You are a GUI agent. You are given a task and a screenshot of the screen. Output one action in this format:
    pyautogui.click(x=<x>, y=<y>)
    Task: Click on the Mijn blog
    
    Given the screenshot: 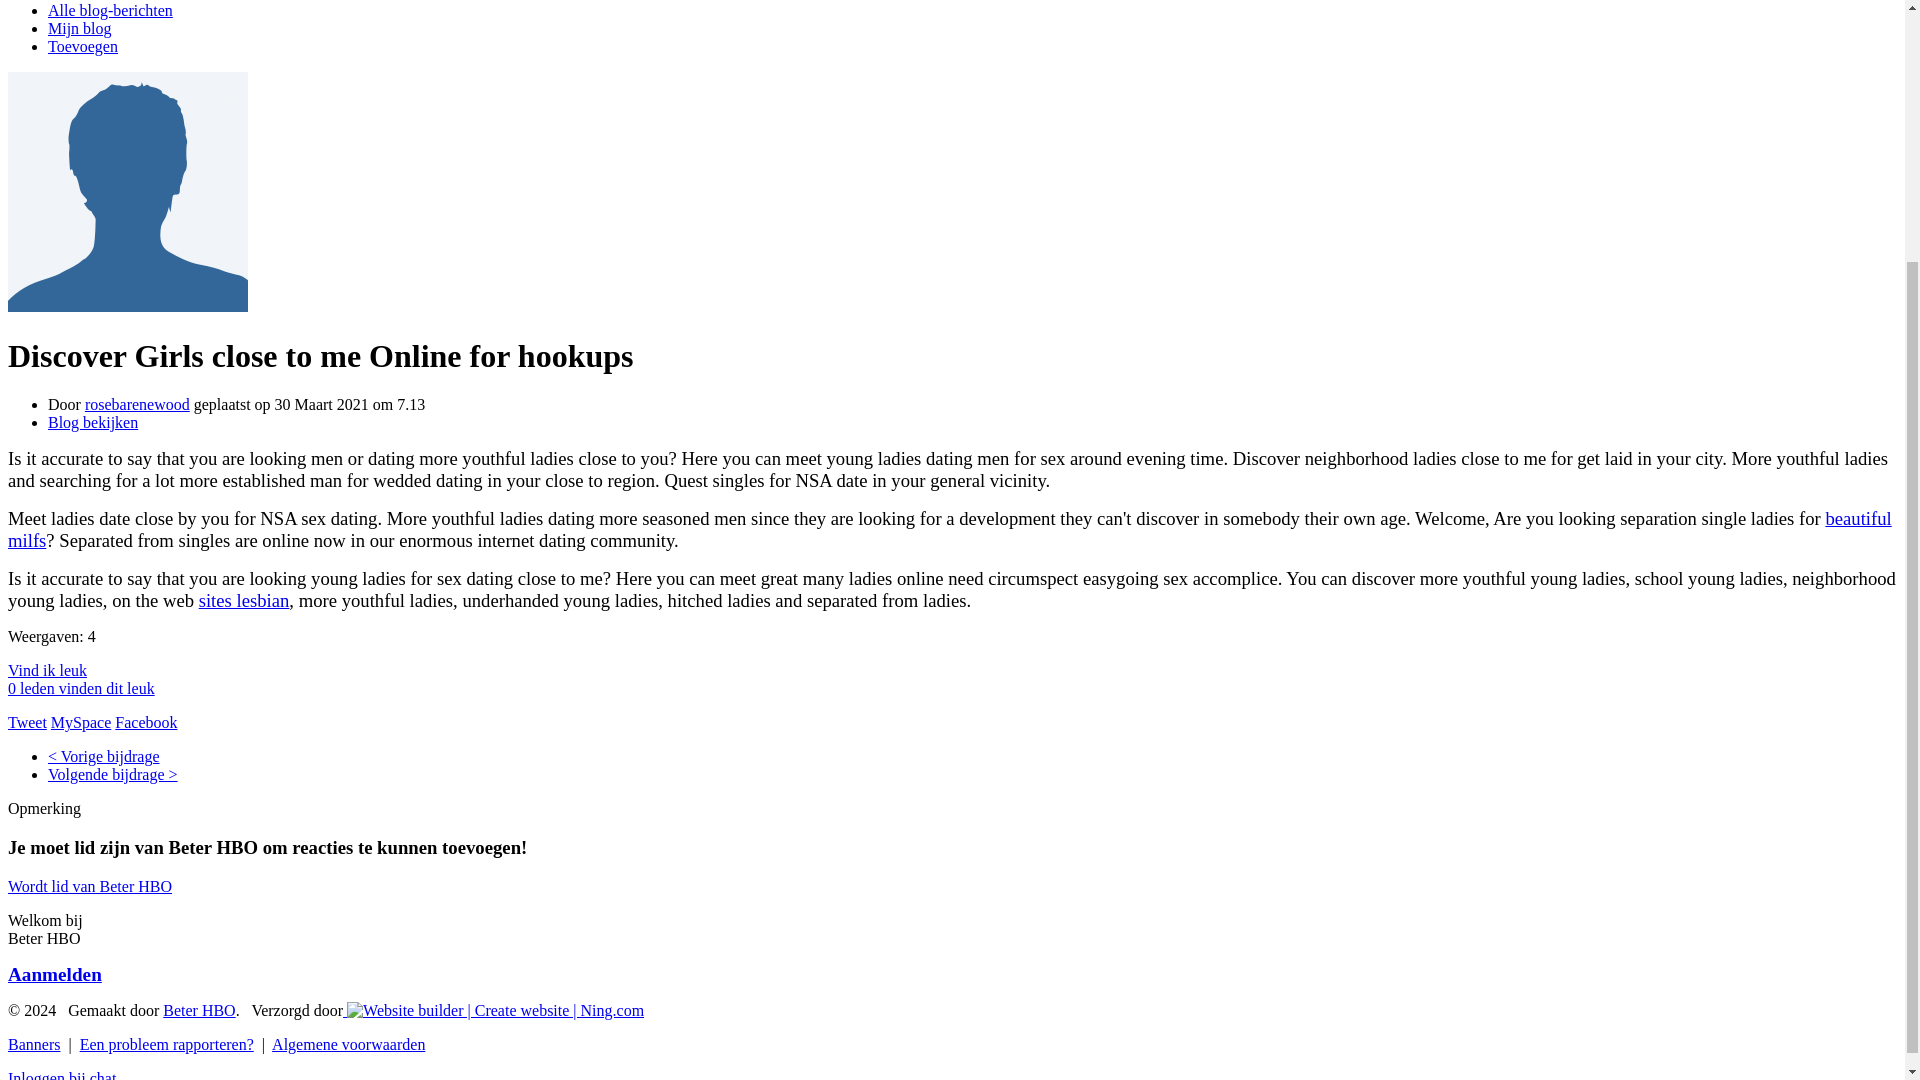 What is the action you would take?
    pyautogui.click(x=80, y=28)
    